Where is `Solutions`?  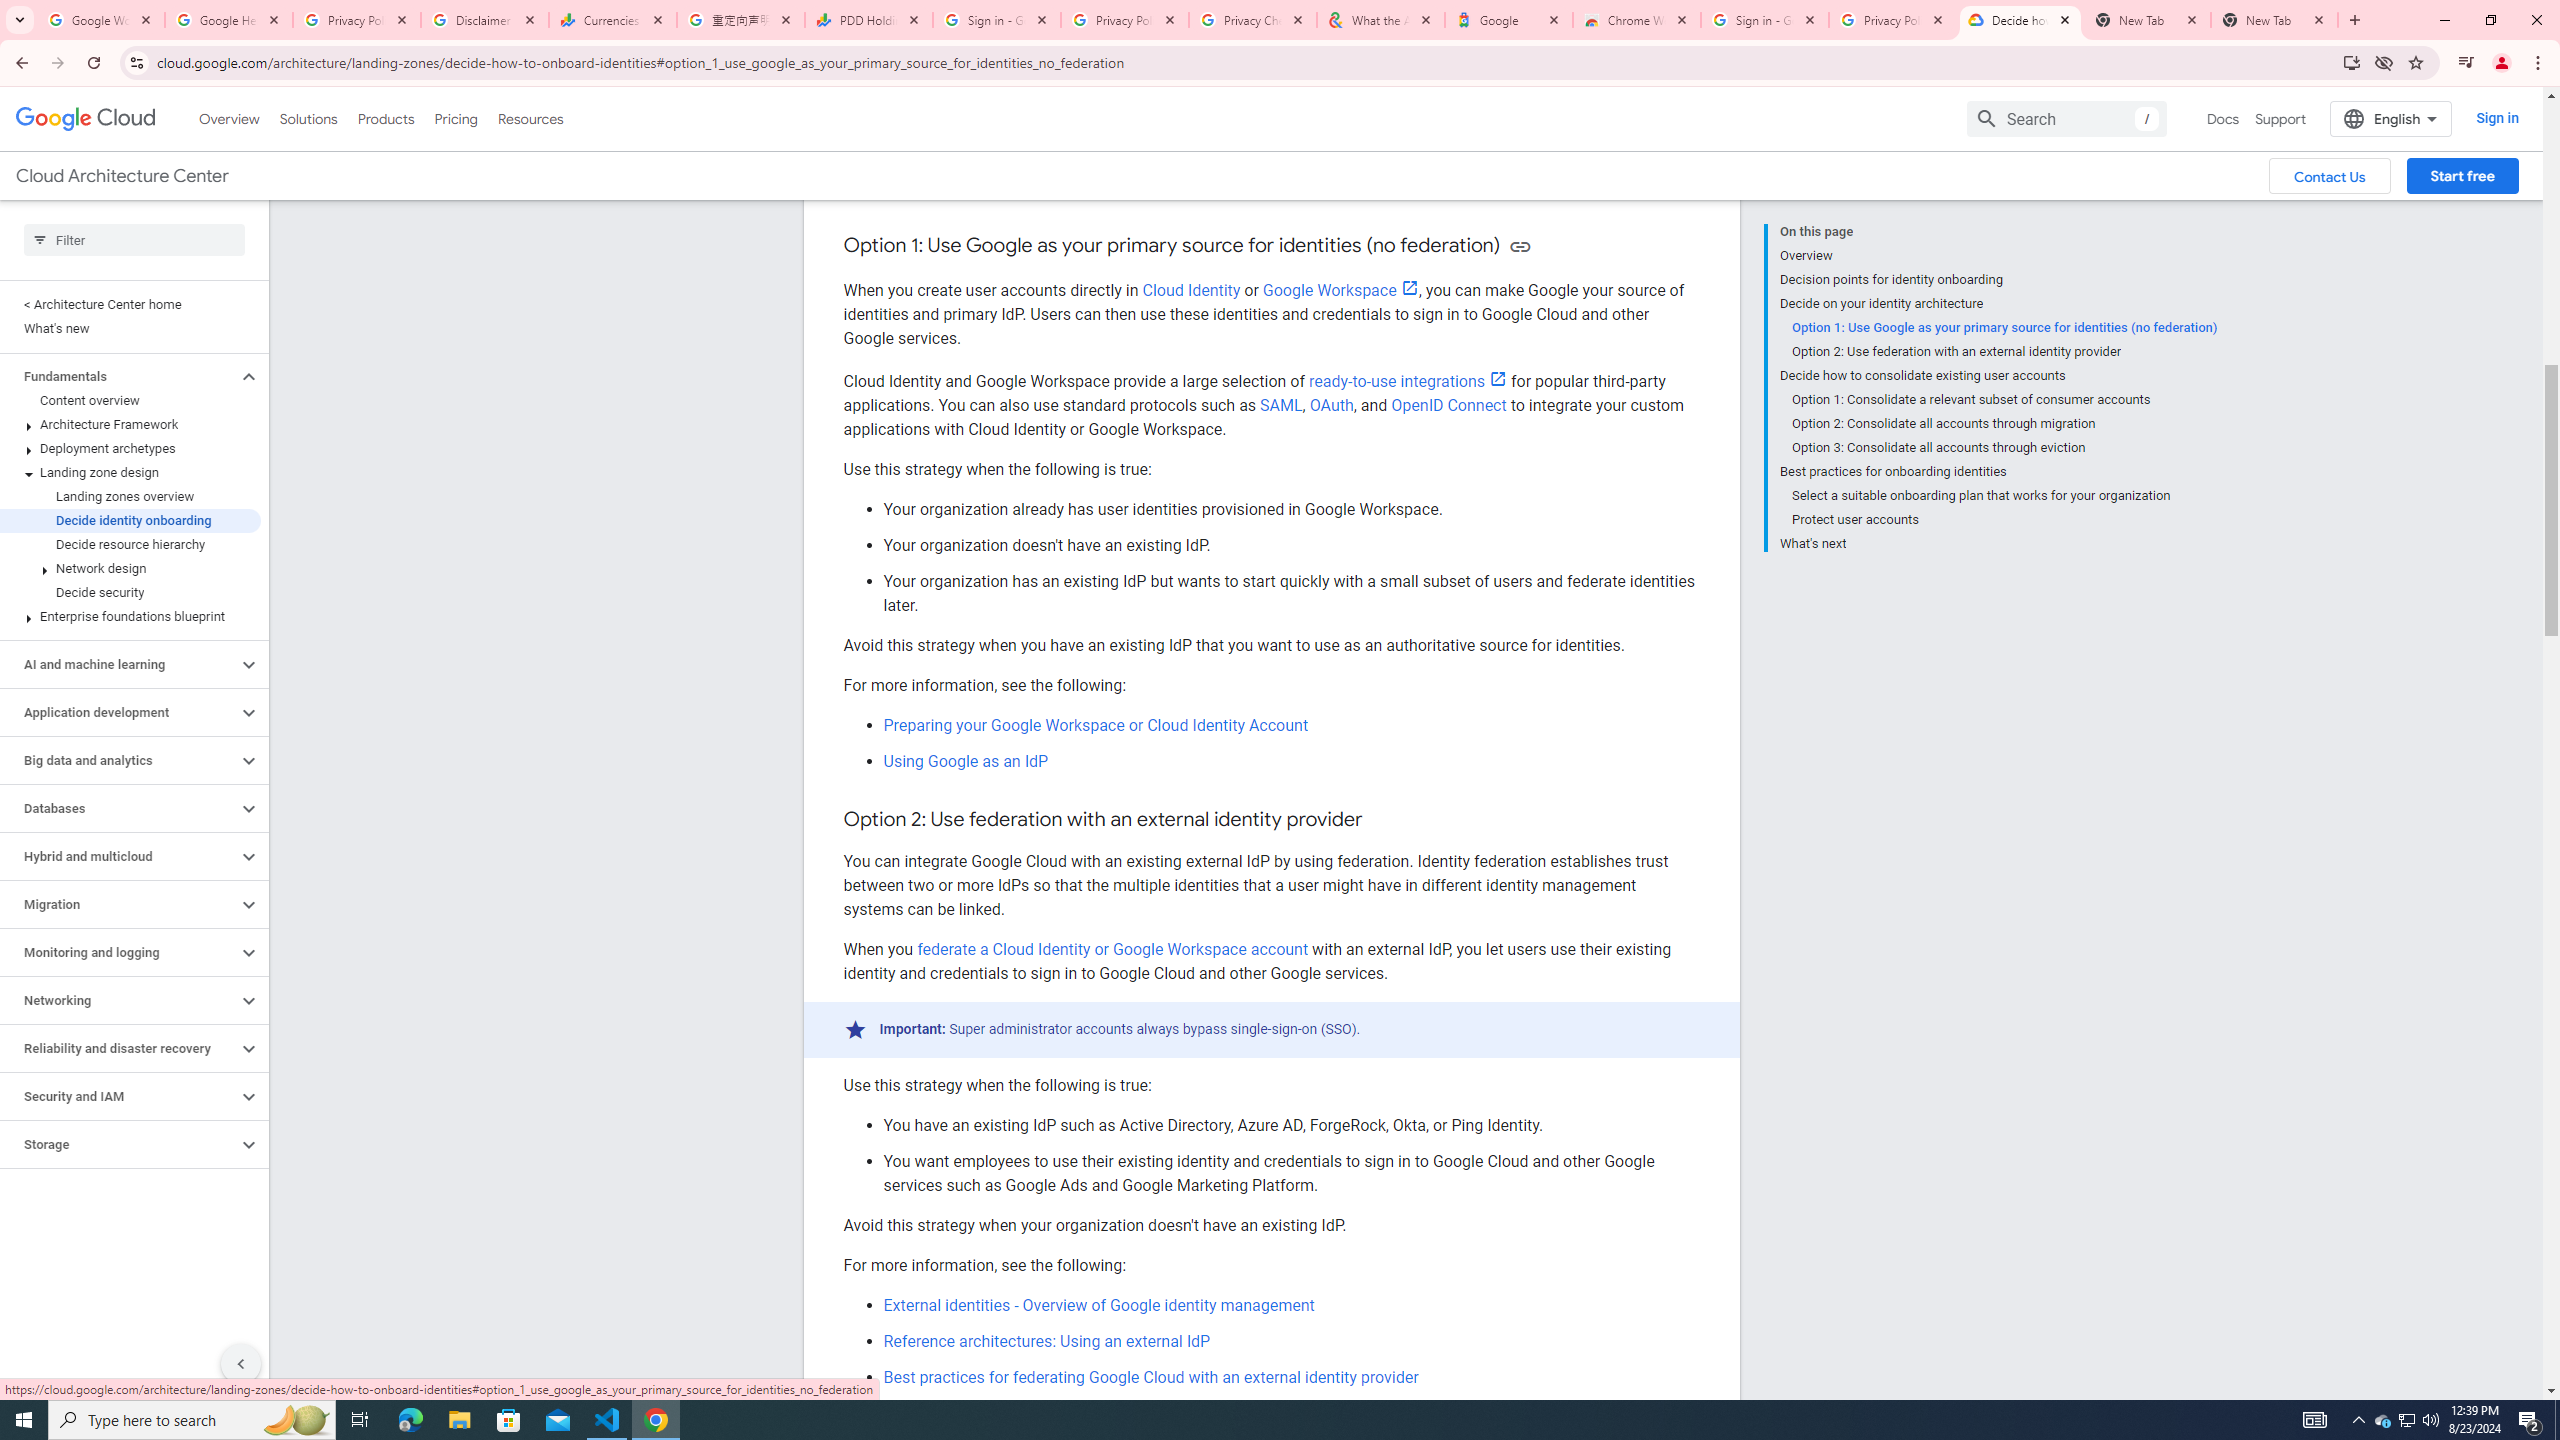 Solutions is located at coordinates (308, 118).